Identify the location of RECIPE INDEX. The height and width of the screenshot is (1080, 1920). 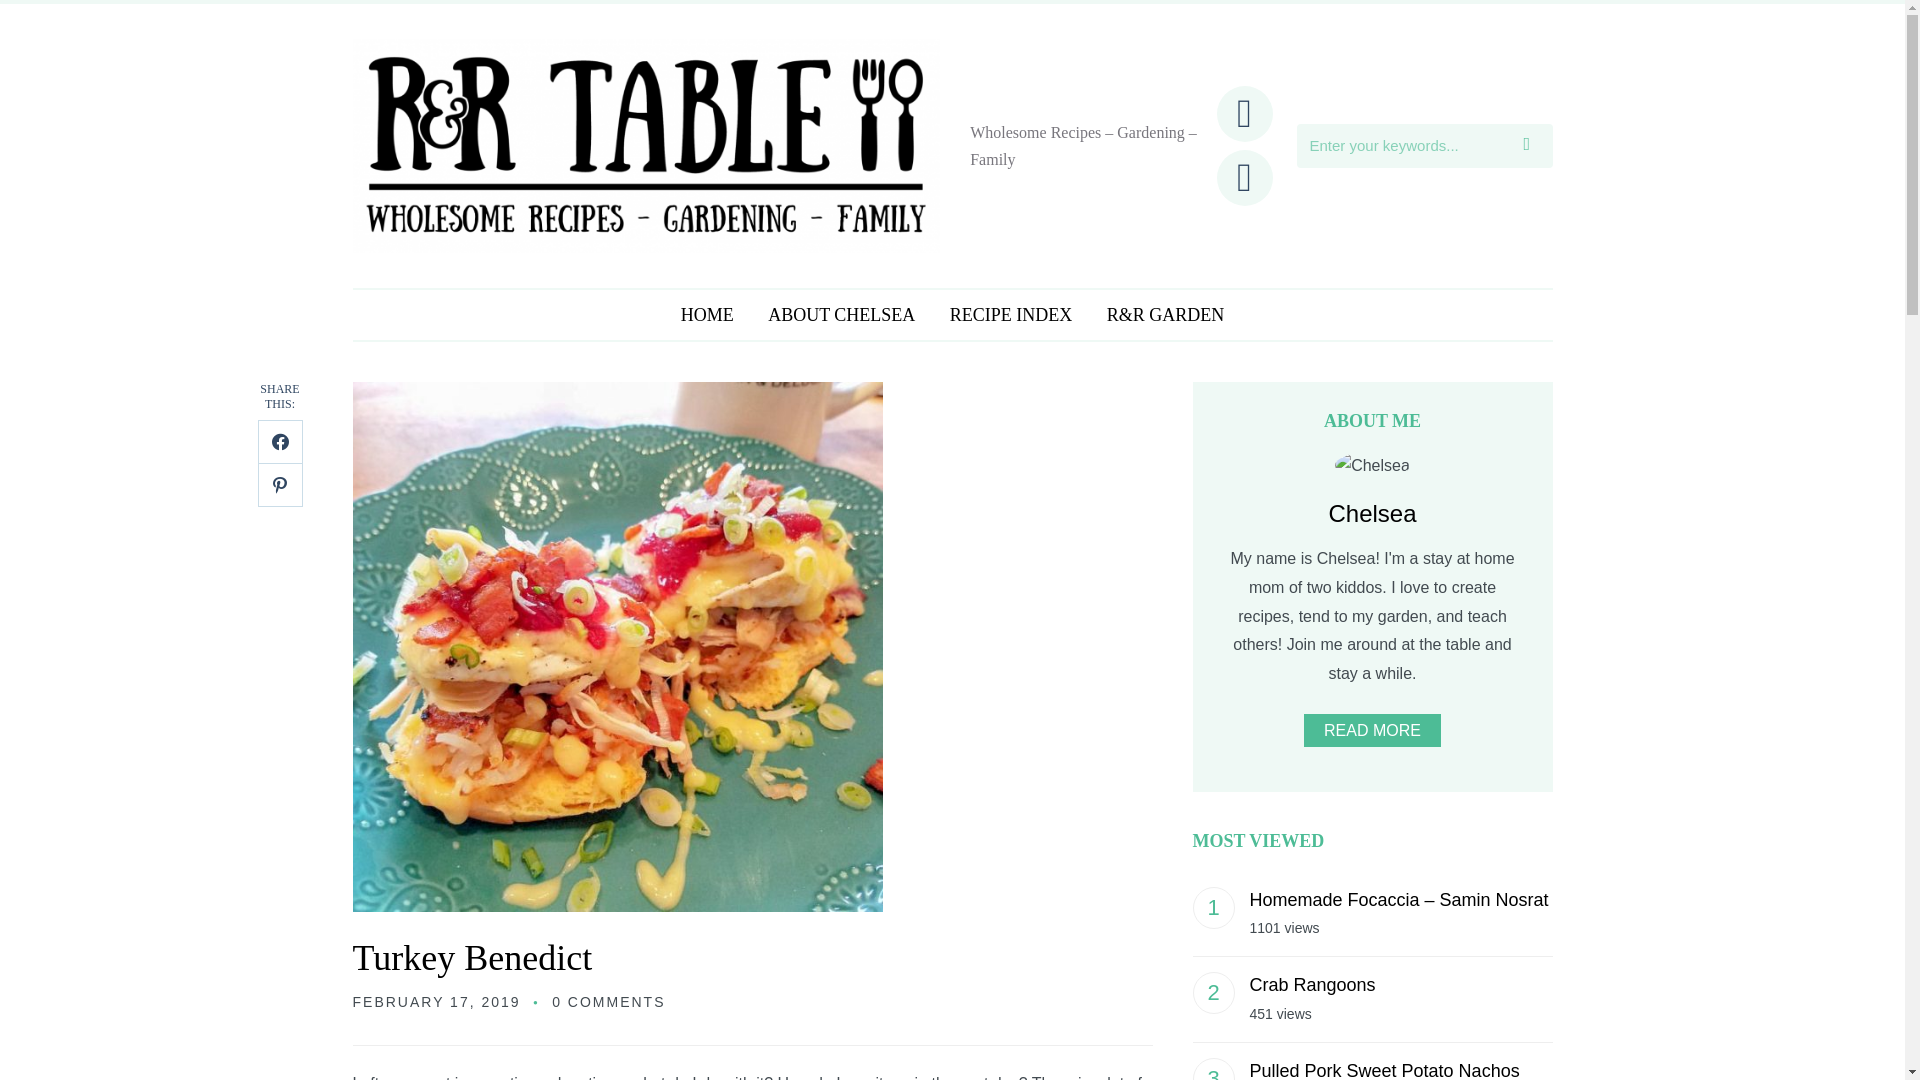
(1012, 316).